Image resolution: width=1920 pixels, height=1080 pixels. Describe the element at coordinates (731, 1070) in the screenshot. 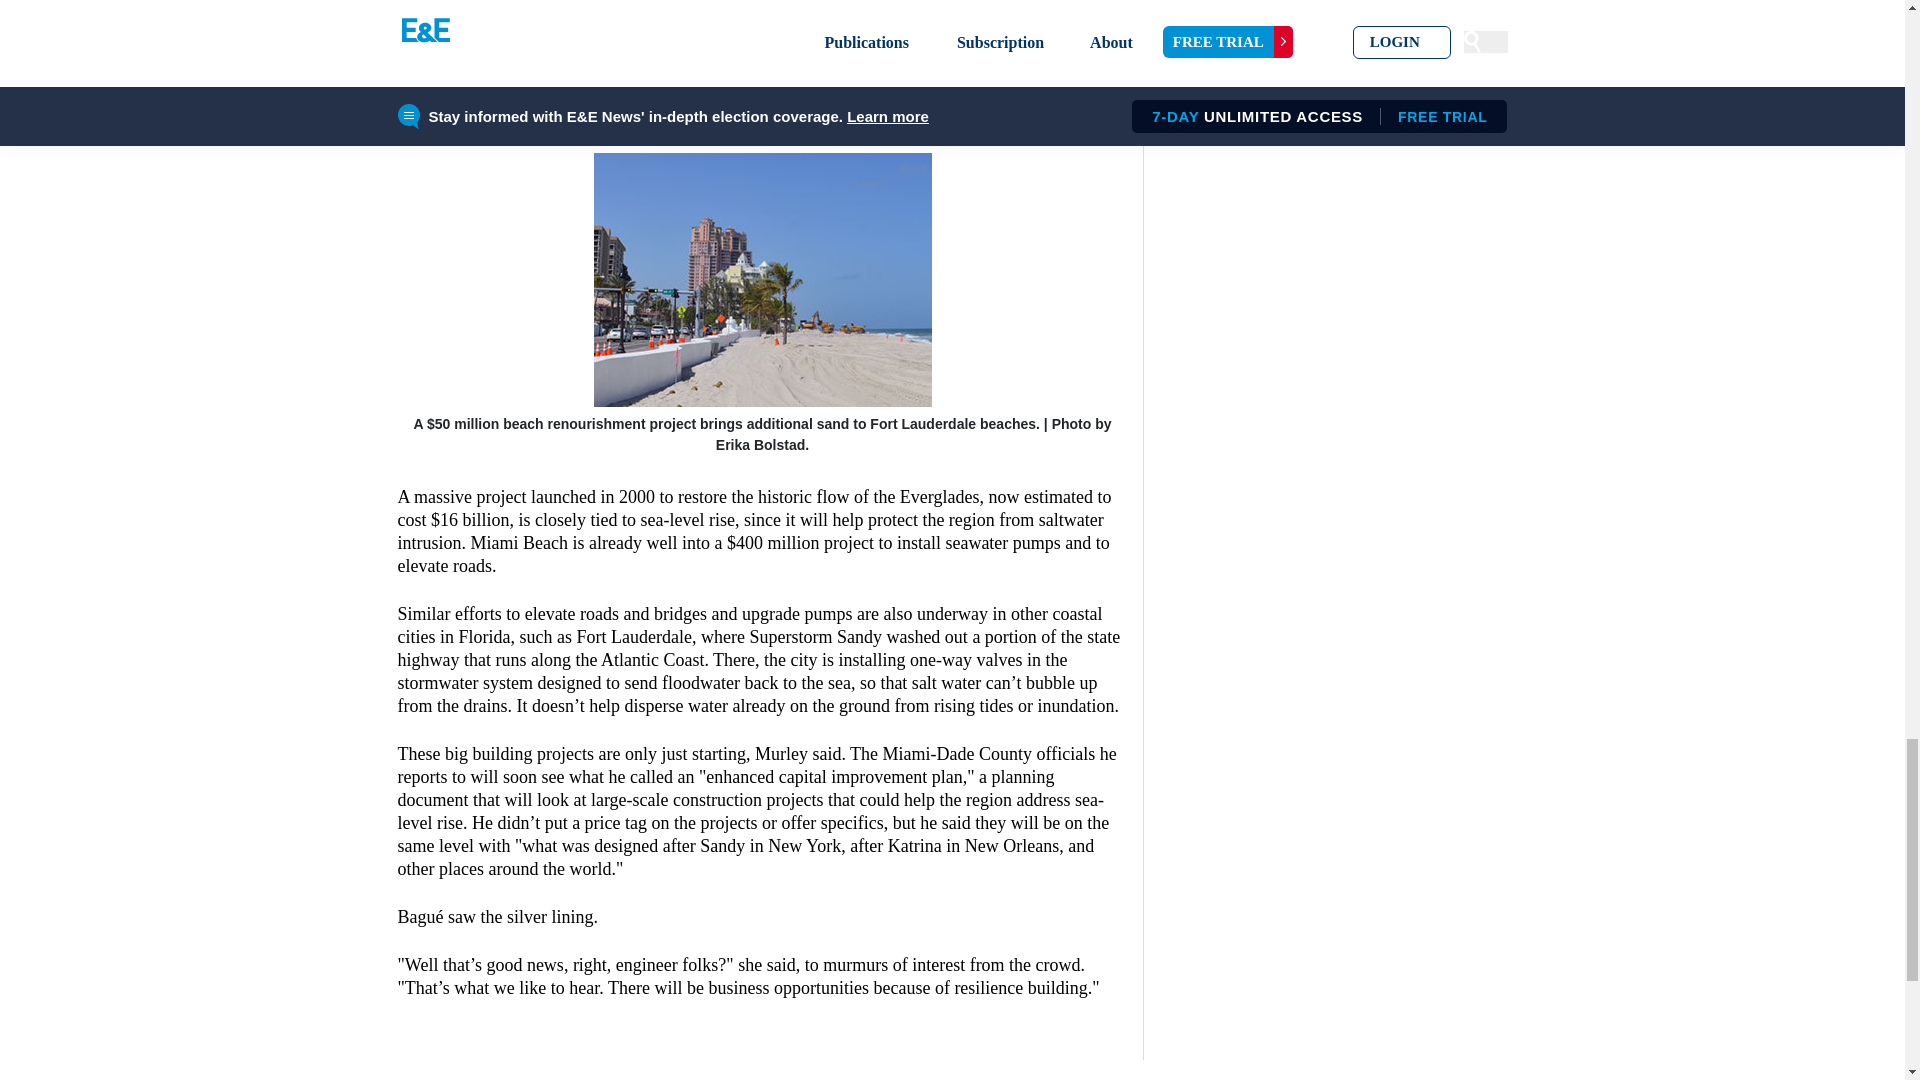

I see `Policy. Science. Business.` at that location.